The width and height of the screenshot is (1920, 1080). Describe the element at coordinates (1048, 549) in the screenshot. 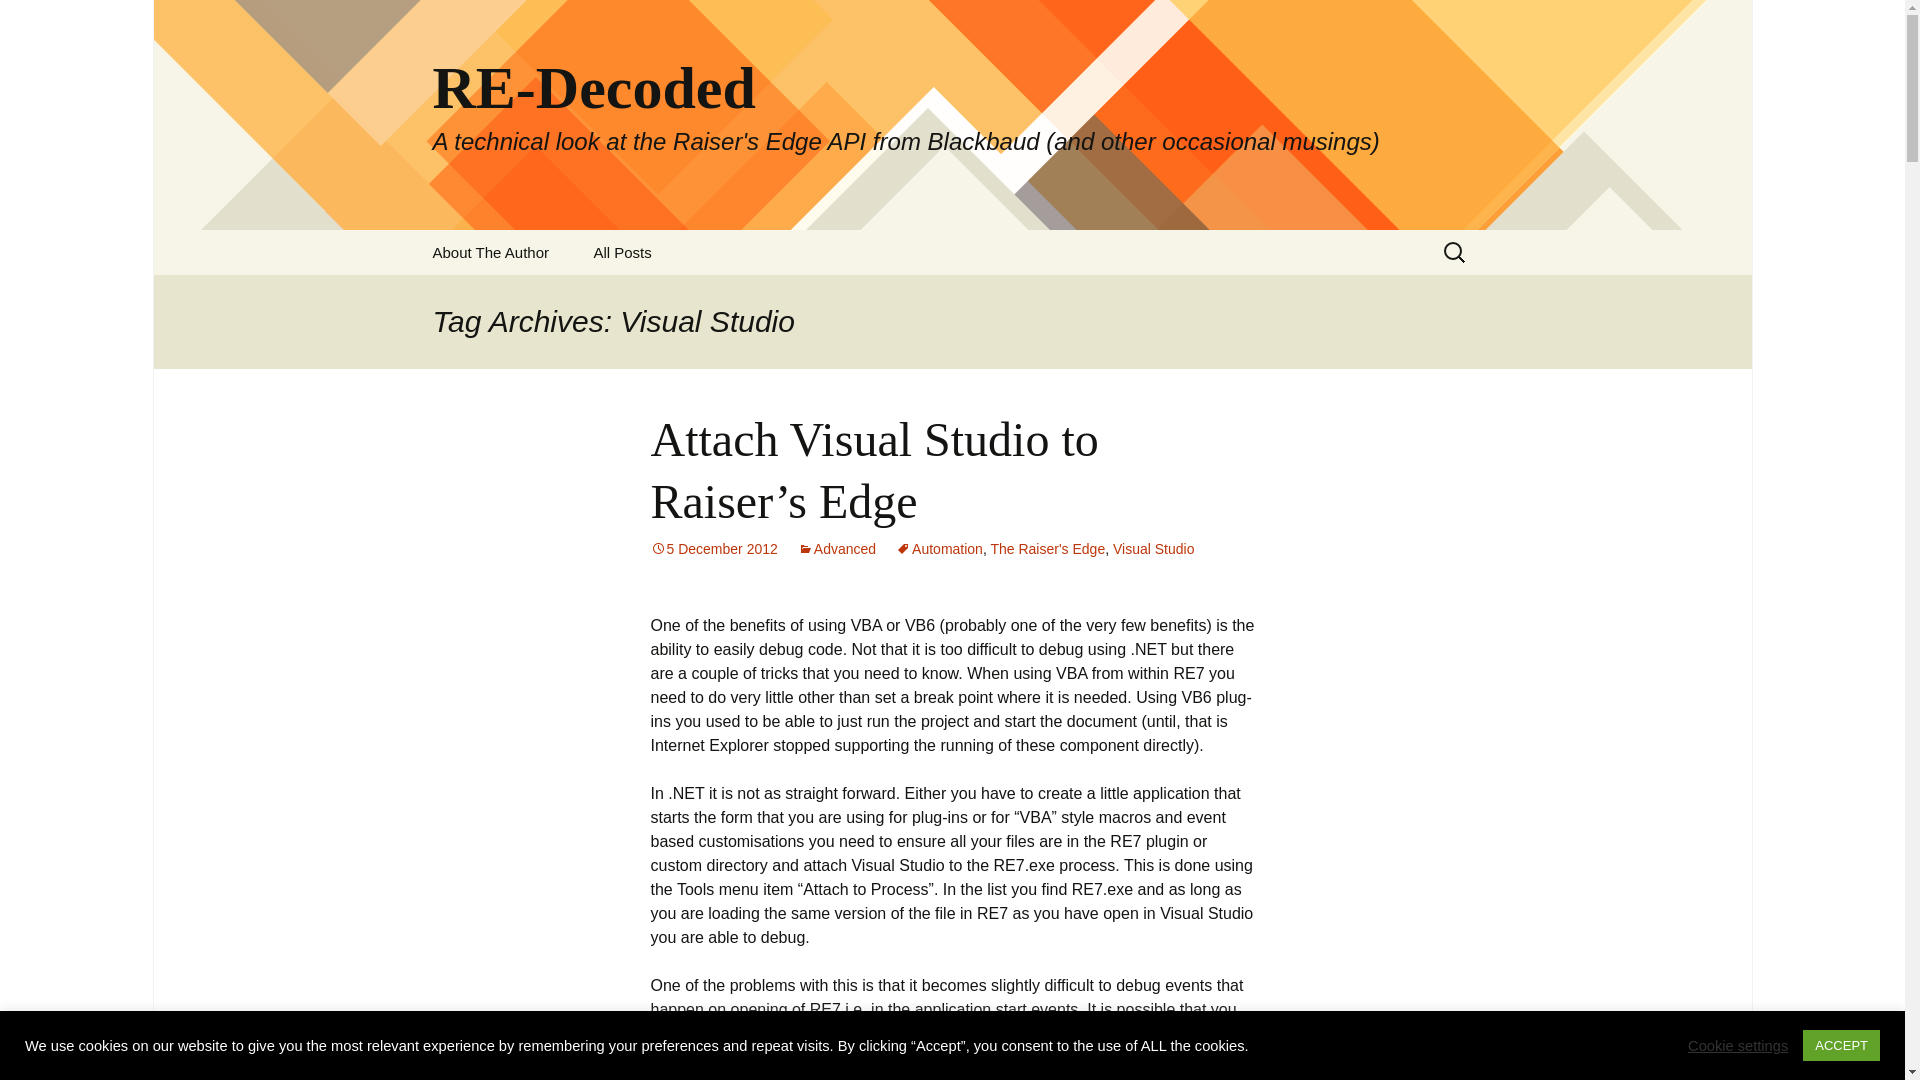

I see `The Raiser's Edge` at that location.